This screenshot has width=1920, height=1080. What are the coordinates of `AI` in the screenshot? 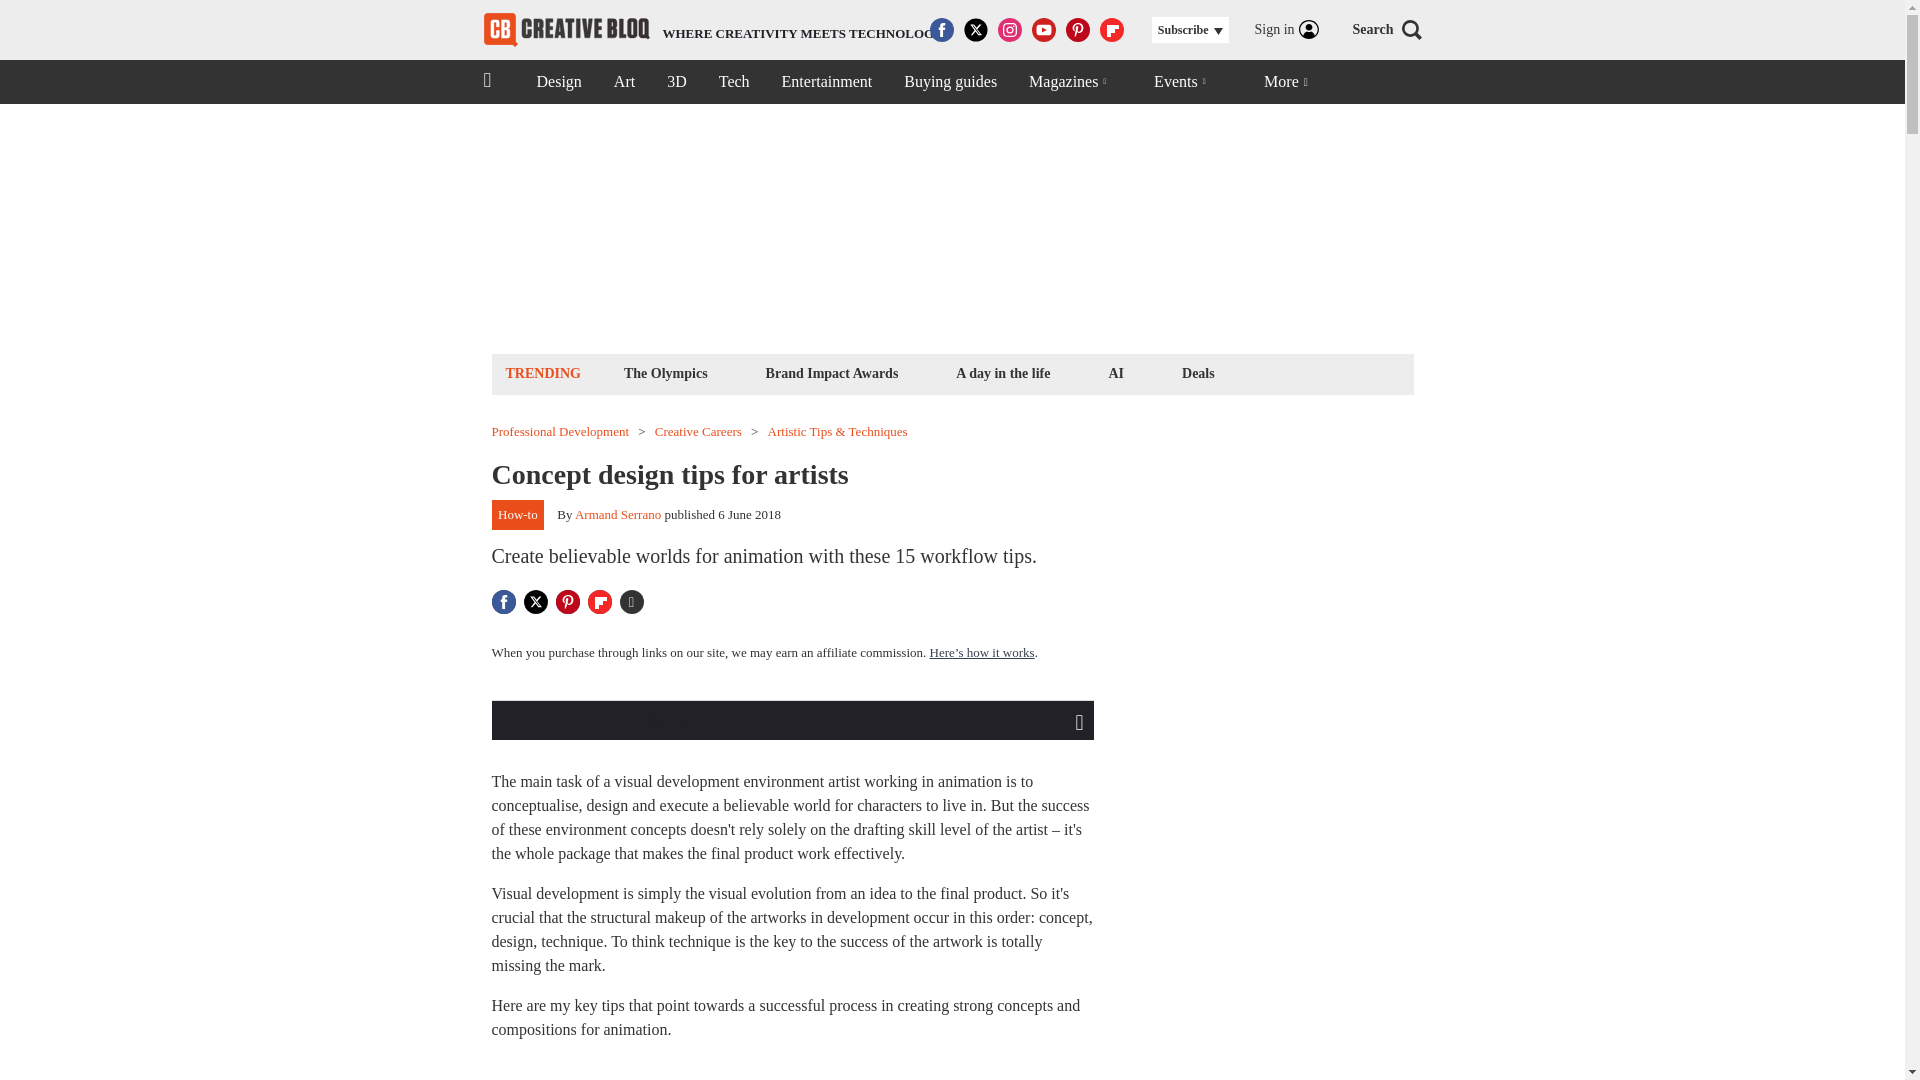 It's located at (1115, 372).